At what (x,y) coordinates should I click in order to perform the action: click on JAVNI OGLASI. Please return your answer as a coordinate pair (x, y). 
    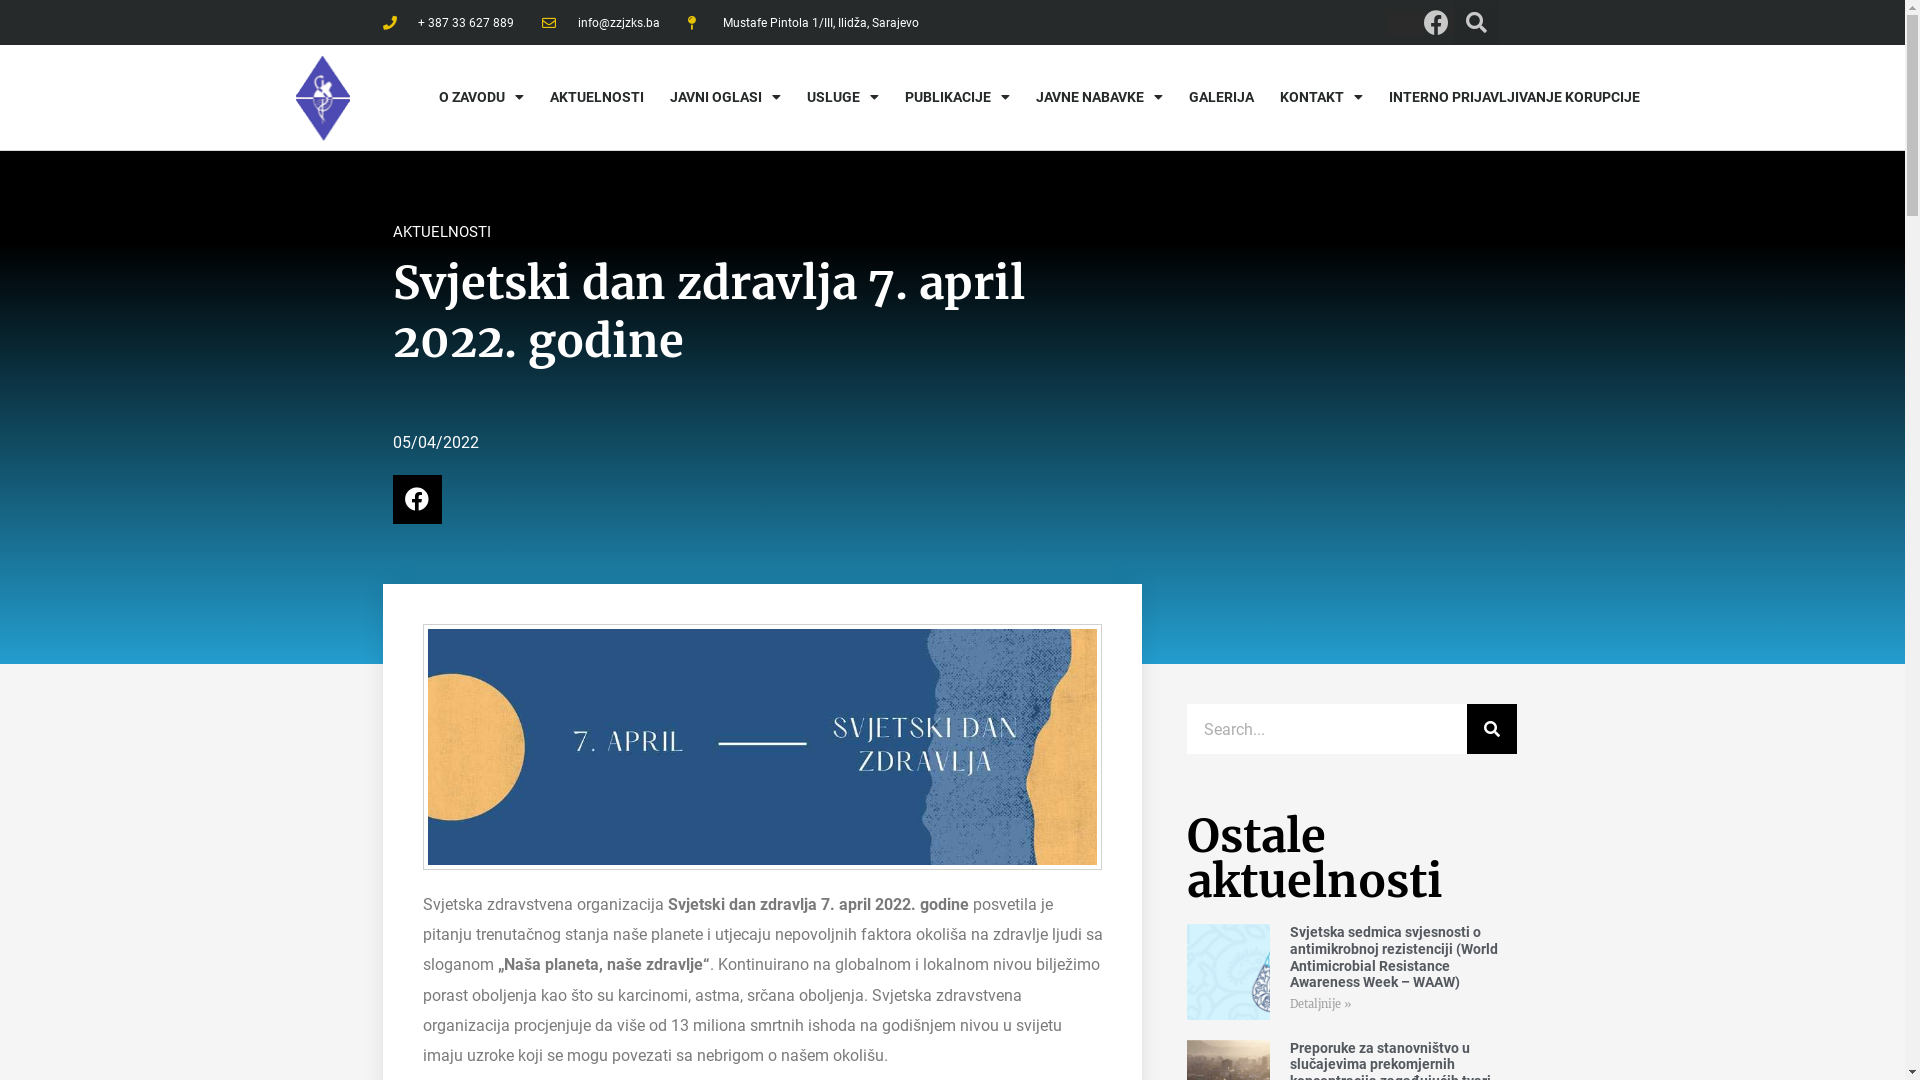
    Looking at the image, I should click on (724, 97).